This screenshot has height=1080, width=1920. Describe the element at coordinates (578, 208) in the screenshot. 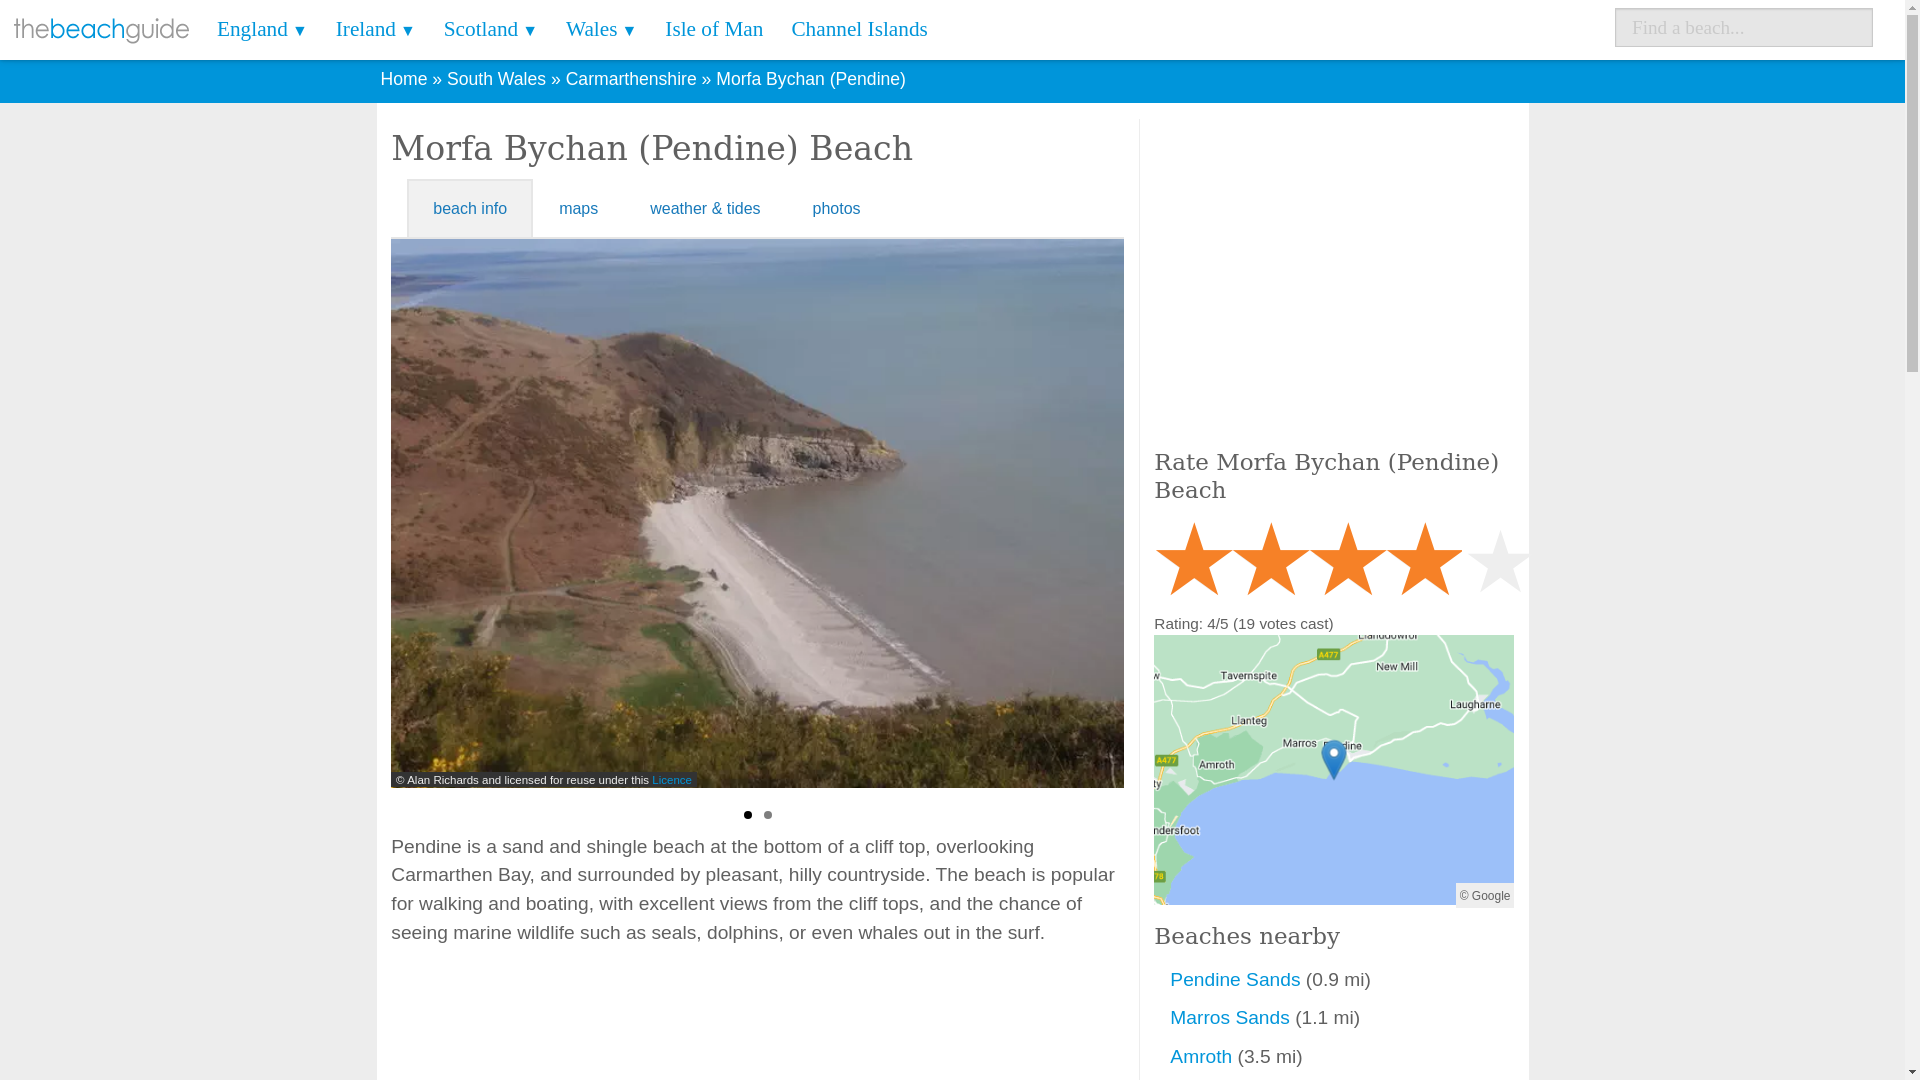

I see `maps` at that location.